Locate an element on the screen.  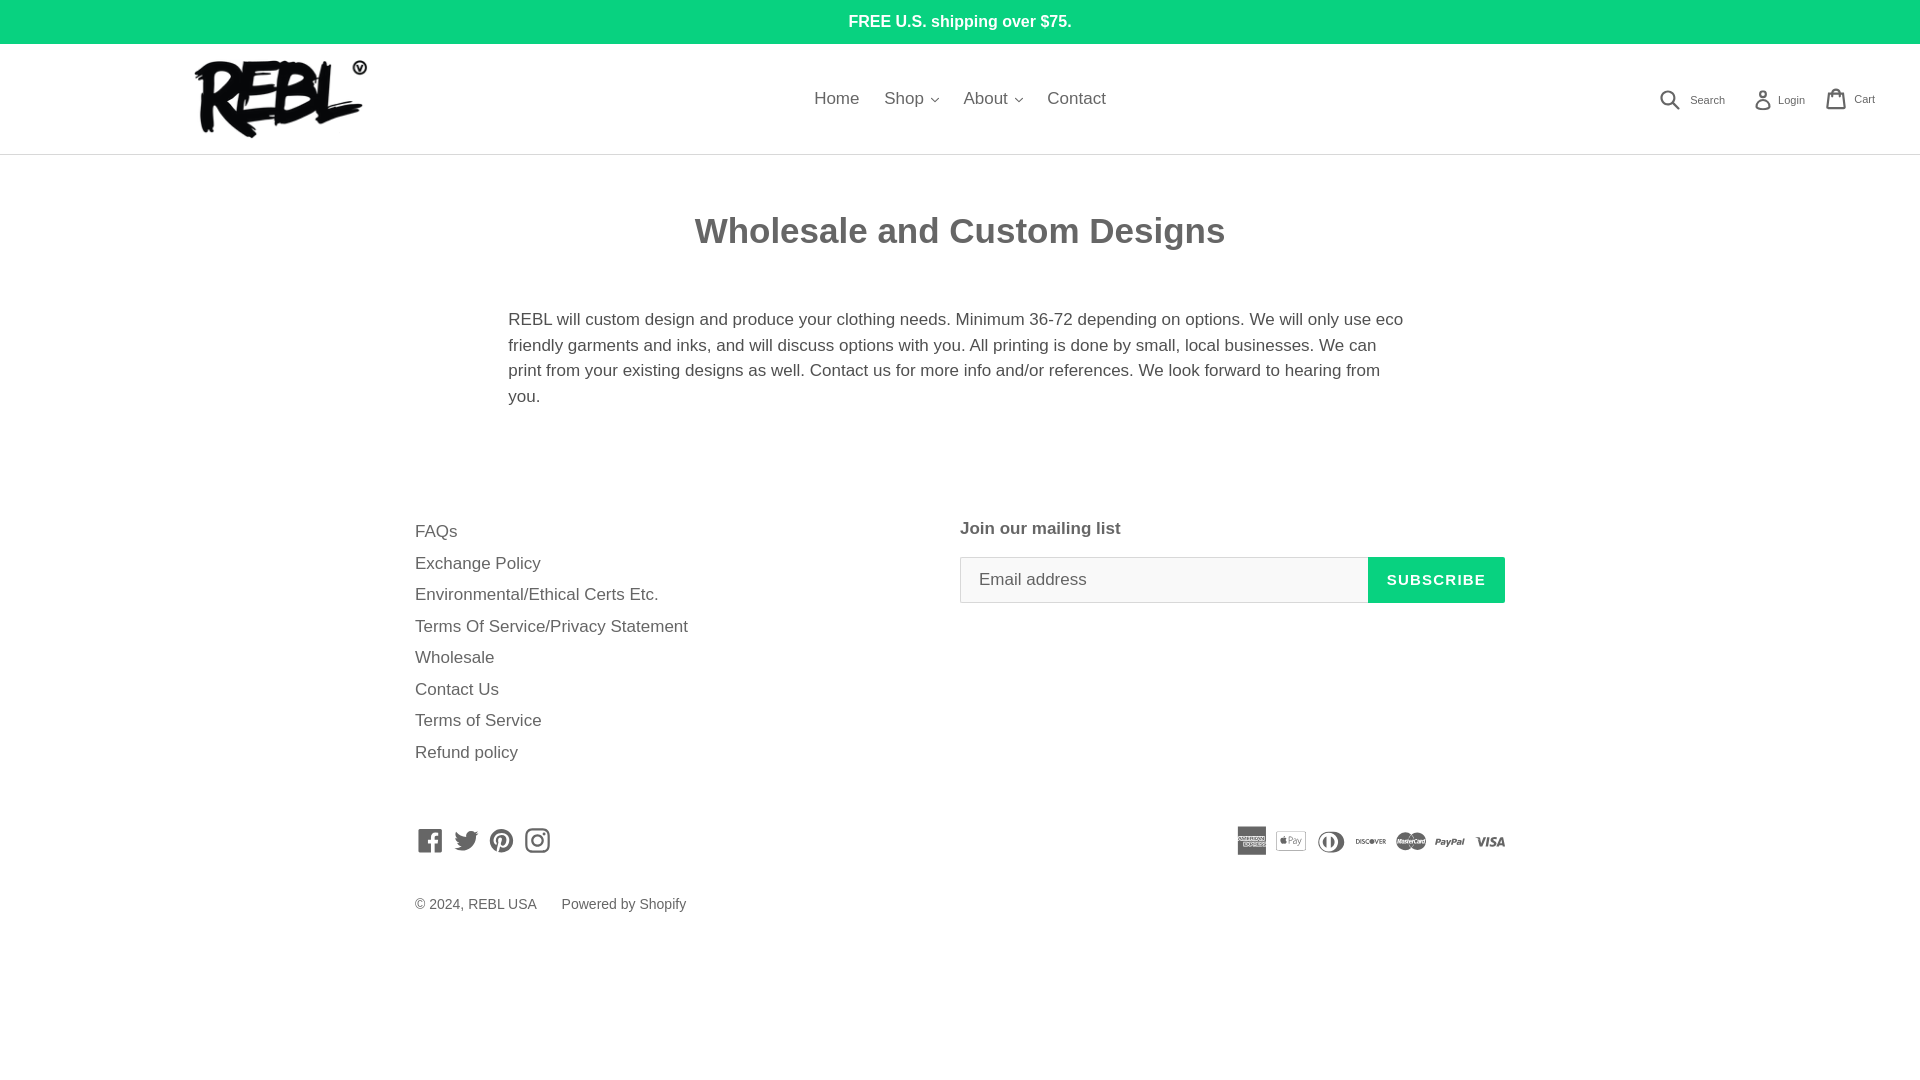
REBL USA on Instagram is located at coordinates (1778, 98).